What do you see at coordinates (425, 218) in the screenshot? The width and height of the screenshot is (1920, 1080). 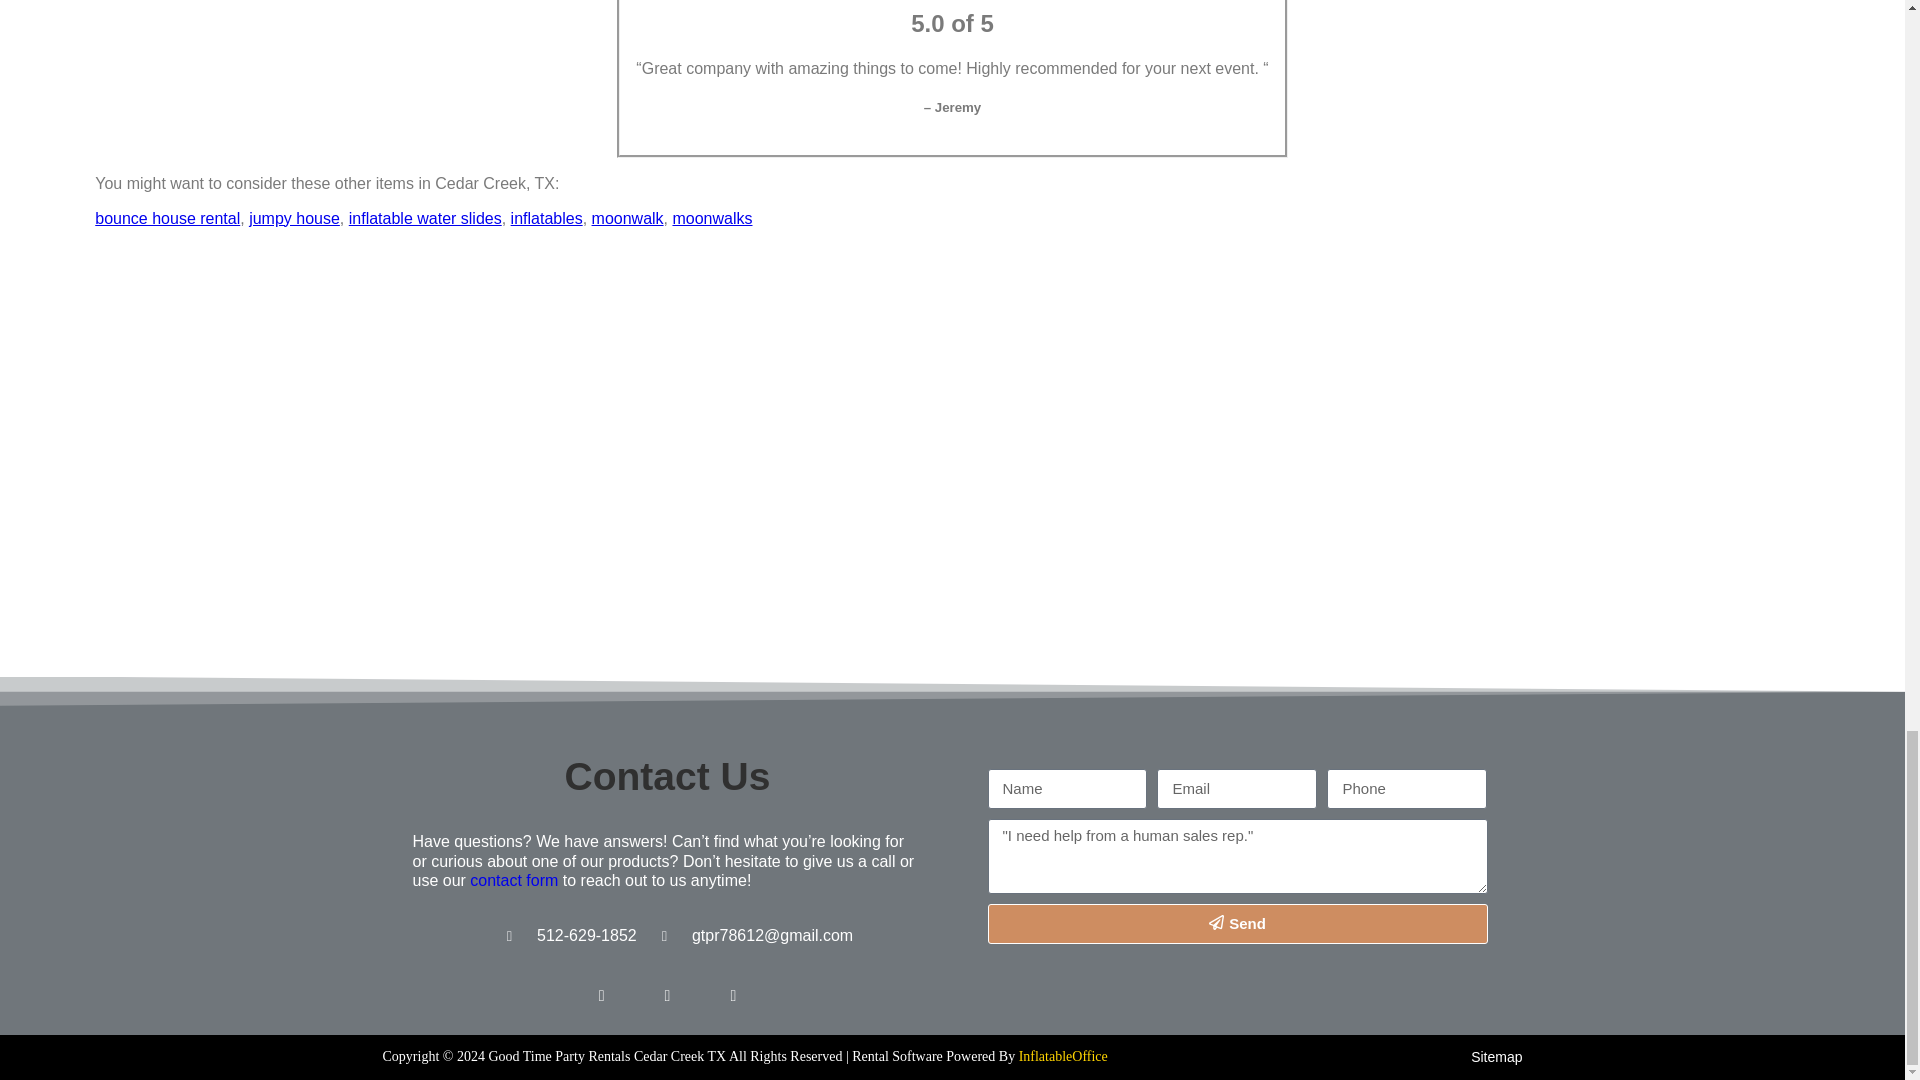 I see `inflatable water slides` at bounding box center [425, 218].